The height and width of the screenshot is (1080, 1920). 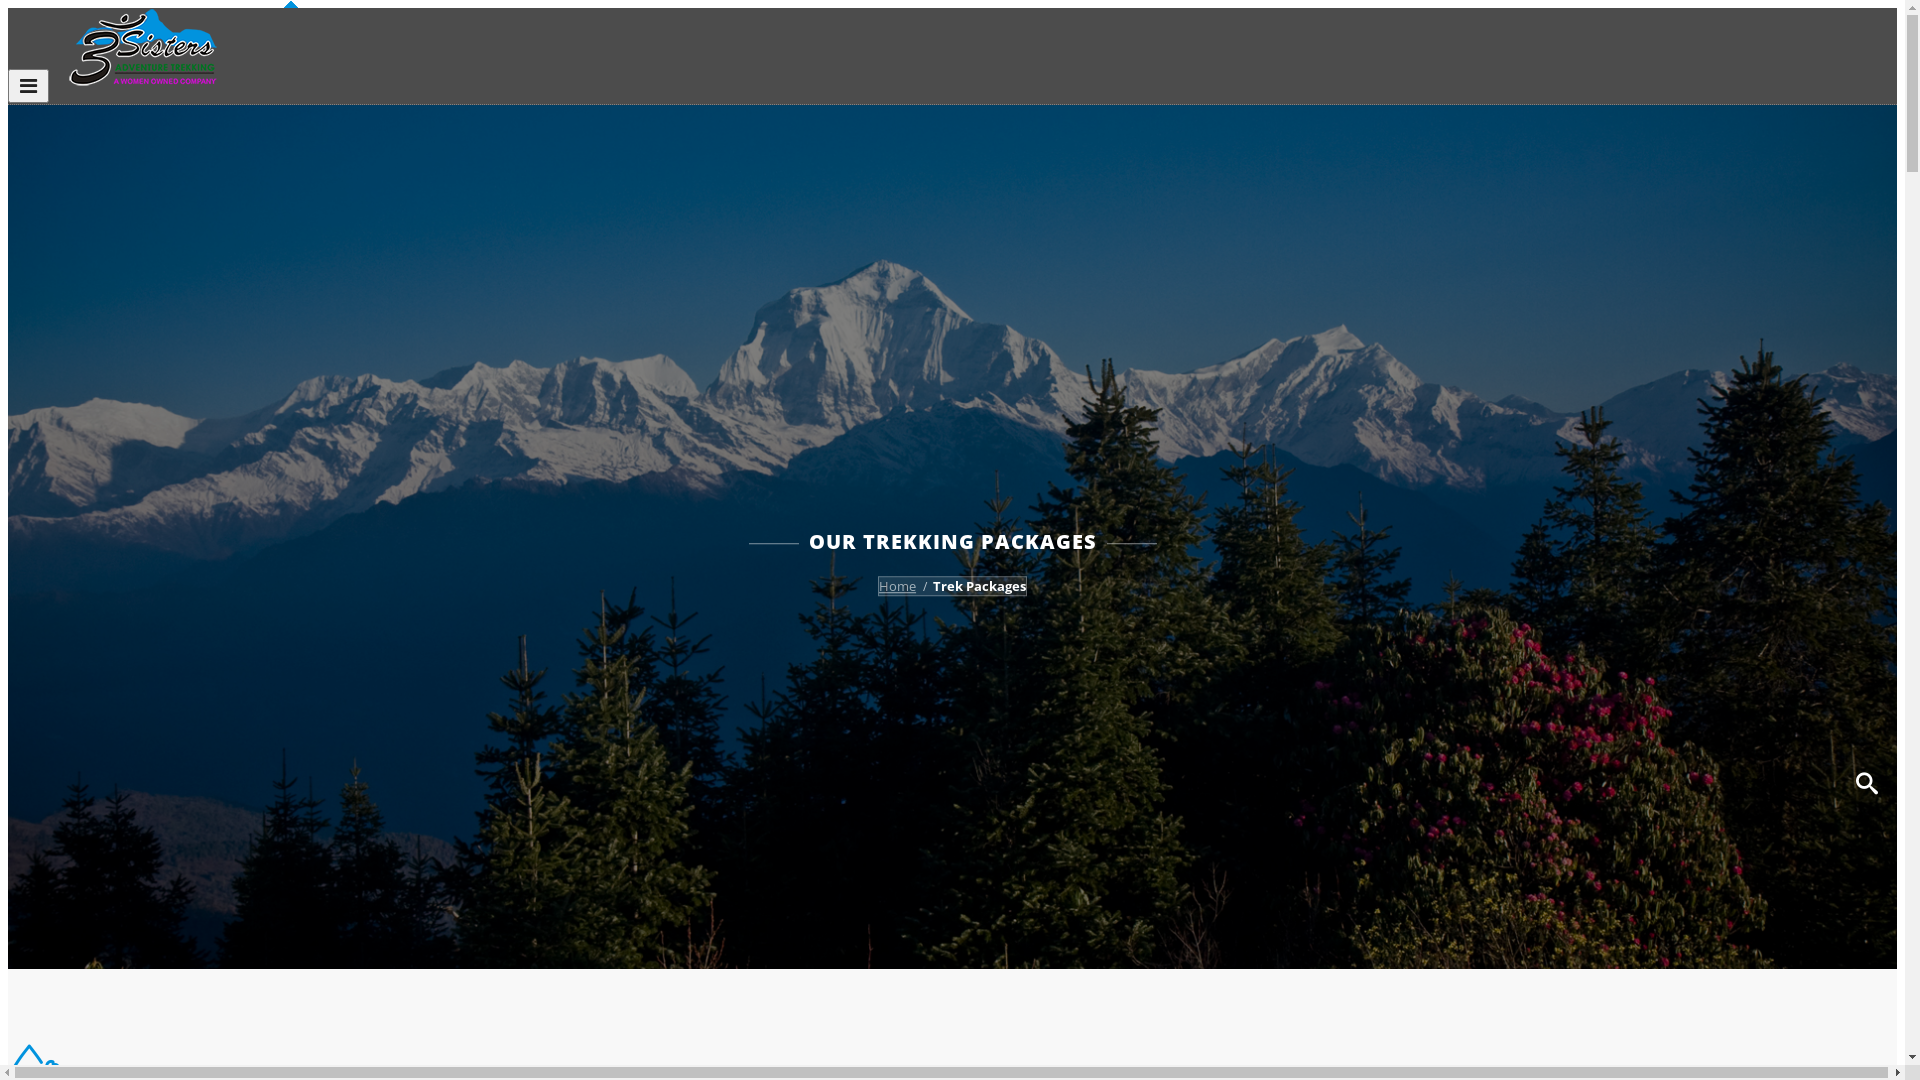 What do you see at coordinates (1711, 292) in the screenshot?
I see `Career` at bounding box center [1711, 292].